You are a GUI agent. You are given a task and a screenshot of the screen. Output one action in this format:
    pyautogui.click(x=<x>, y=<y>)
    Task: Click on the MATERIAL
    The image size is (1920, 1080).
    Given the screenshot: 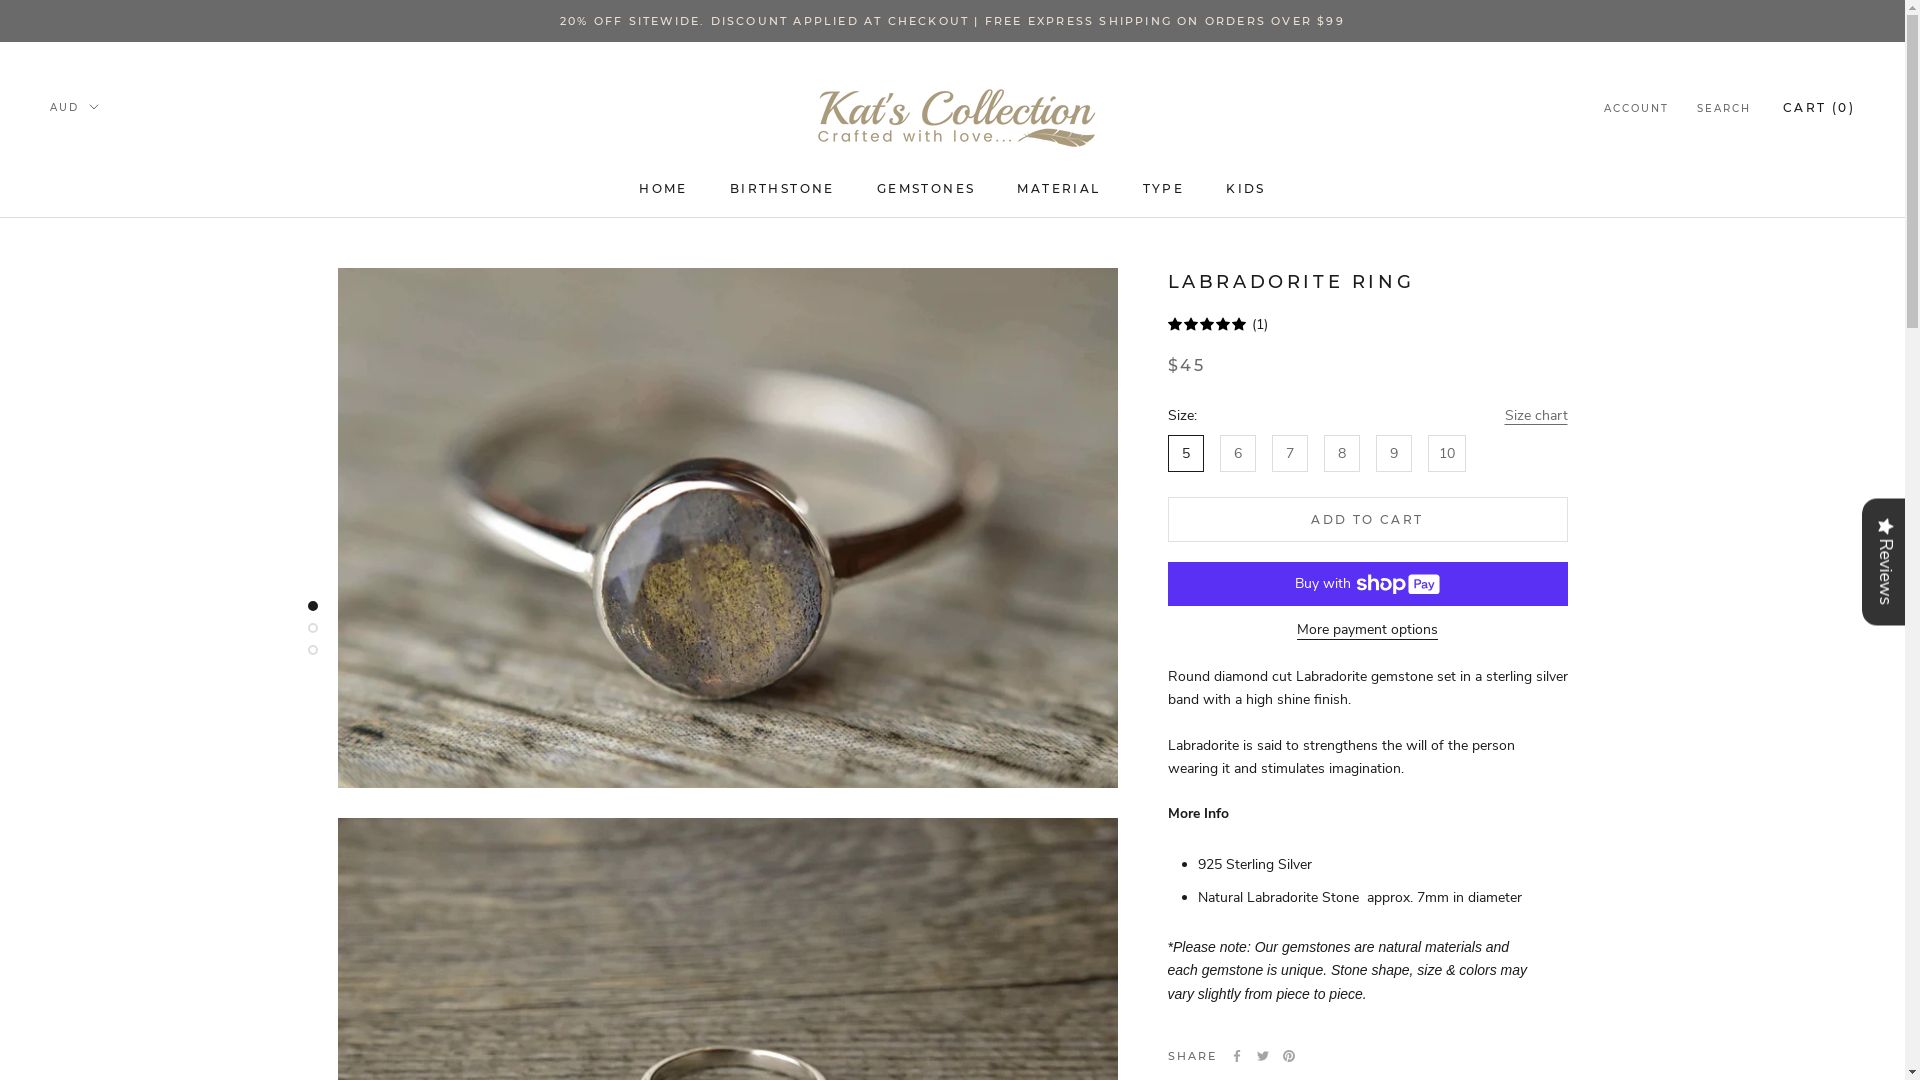 What is the action you would take?
    pyautogui.click(x=1058, y=188)
    